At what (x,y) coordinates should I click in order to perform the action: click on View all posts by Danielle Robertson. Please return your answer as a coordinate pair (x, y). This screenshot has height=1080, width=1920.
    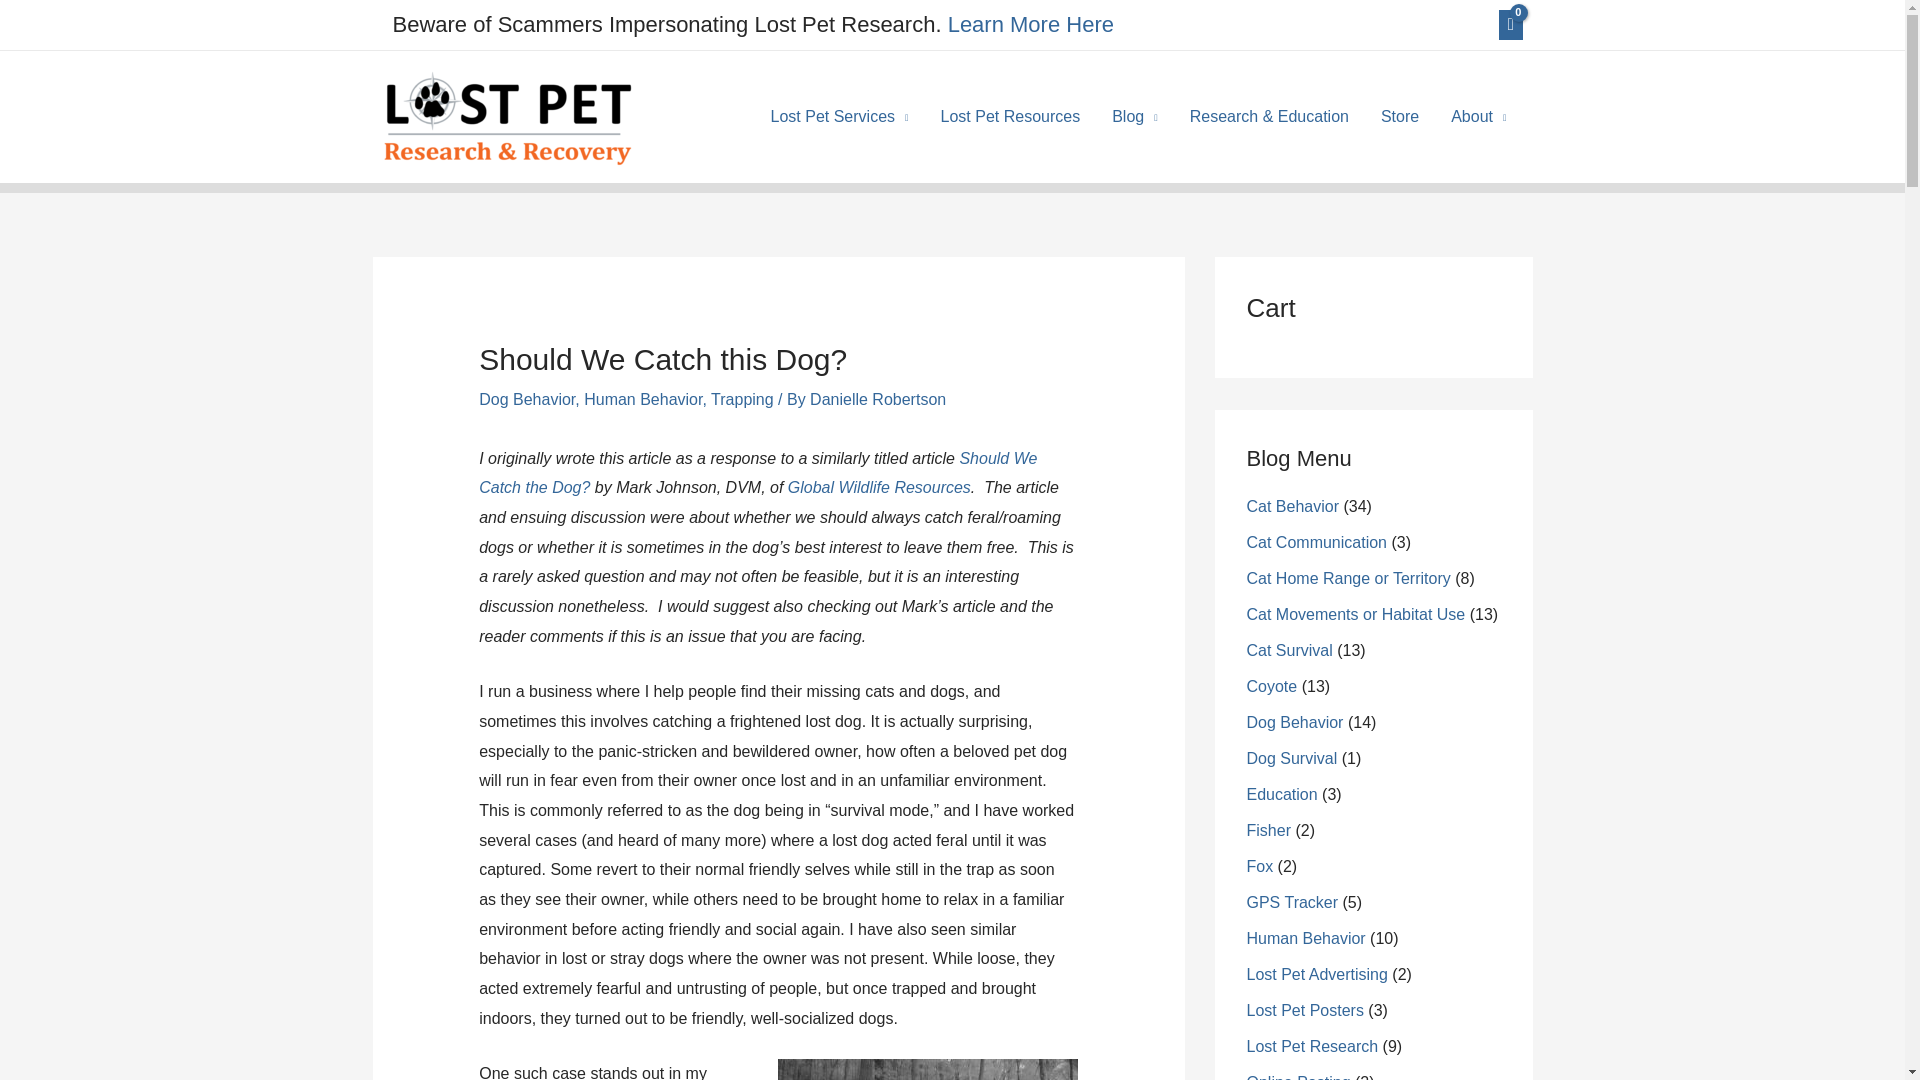
    Looking at the image, I should click on (878, 399).